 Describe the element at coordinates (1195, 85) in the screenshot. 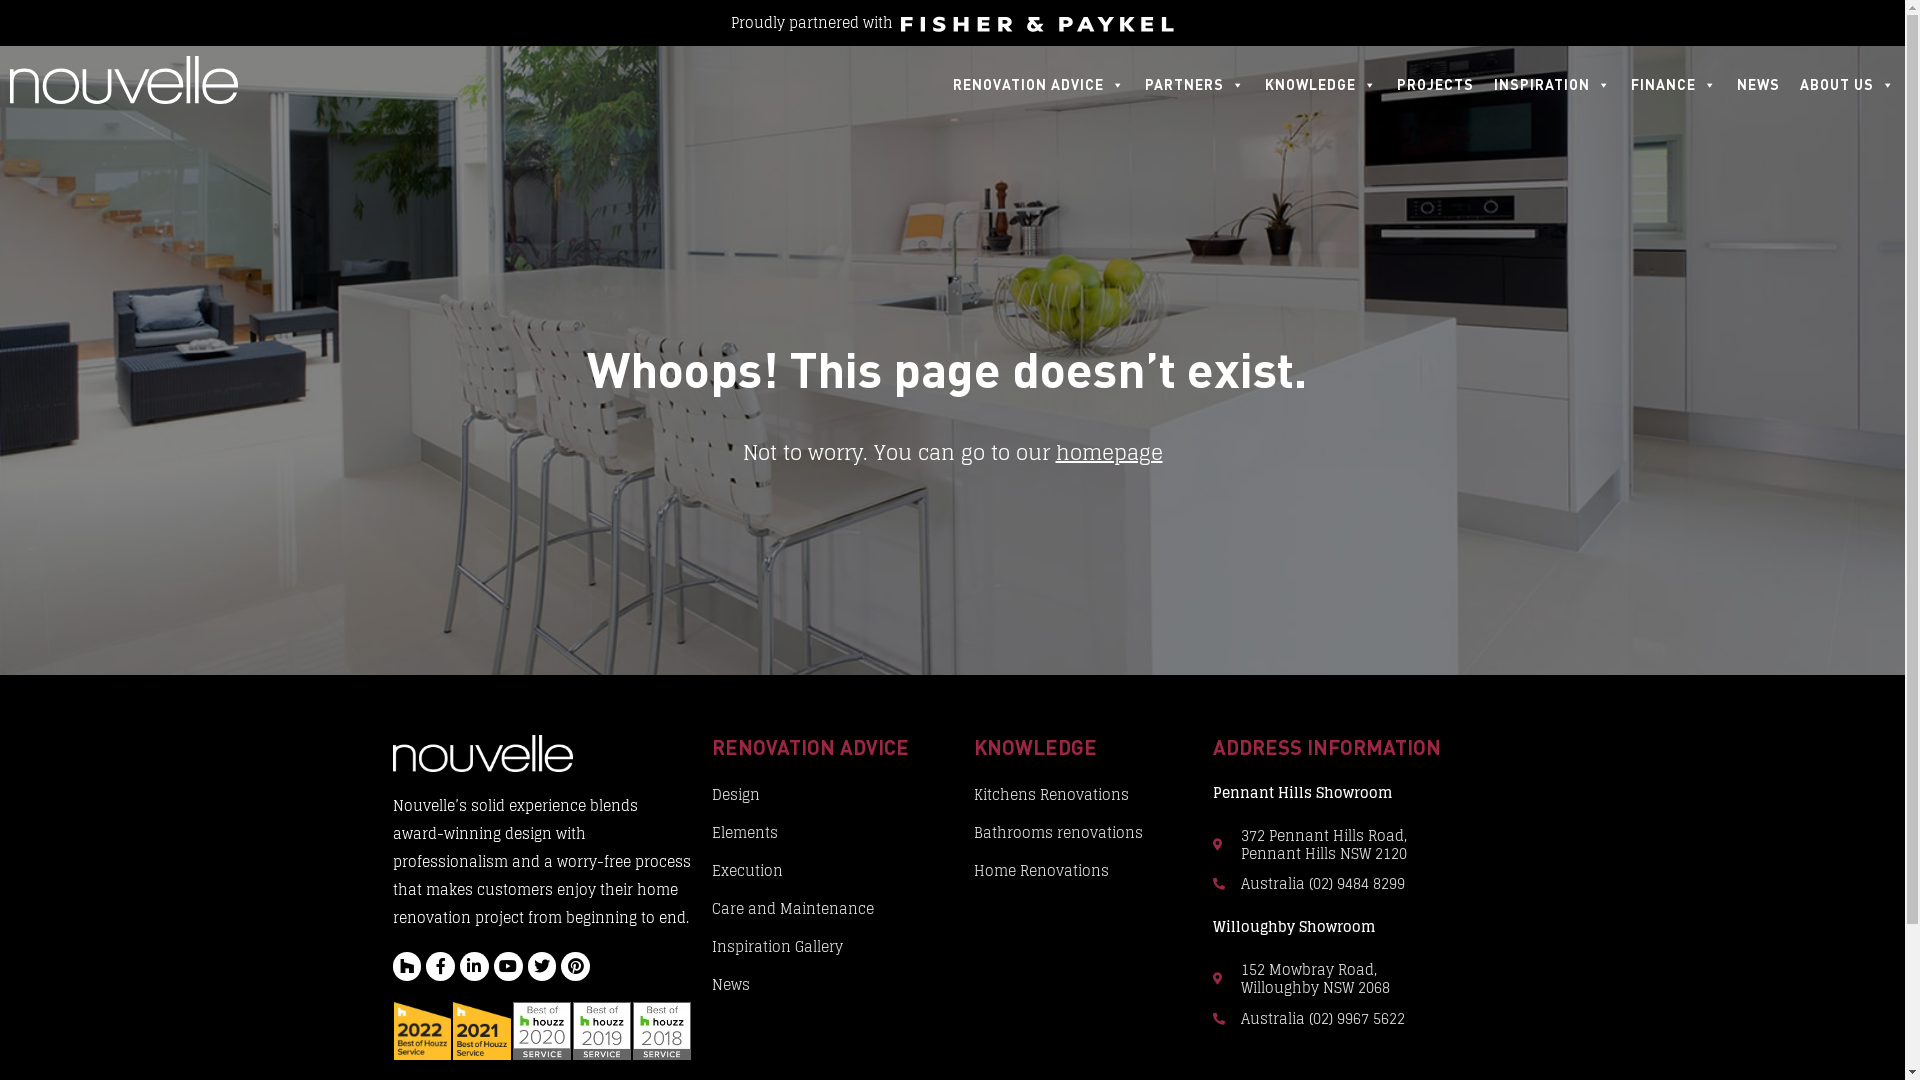

I see `PARTNERS` at that location.